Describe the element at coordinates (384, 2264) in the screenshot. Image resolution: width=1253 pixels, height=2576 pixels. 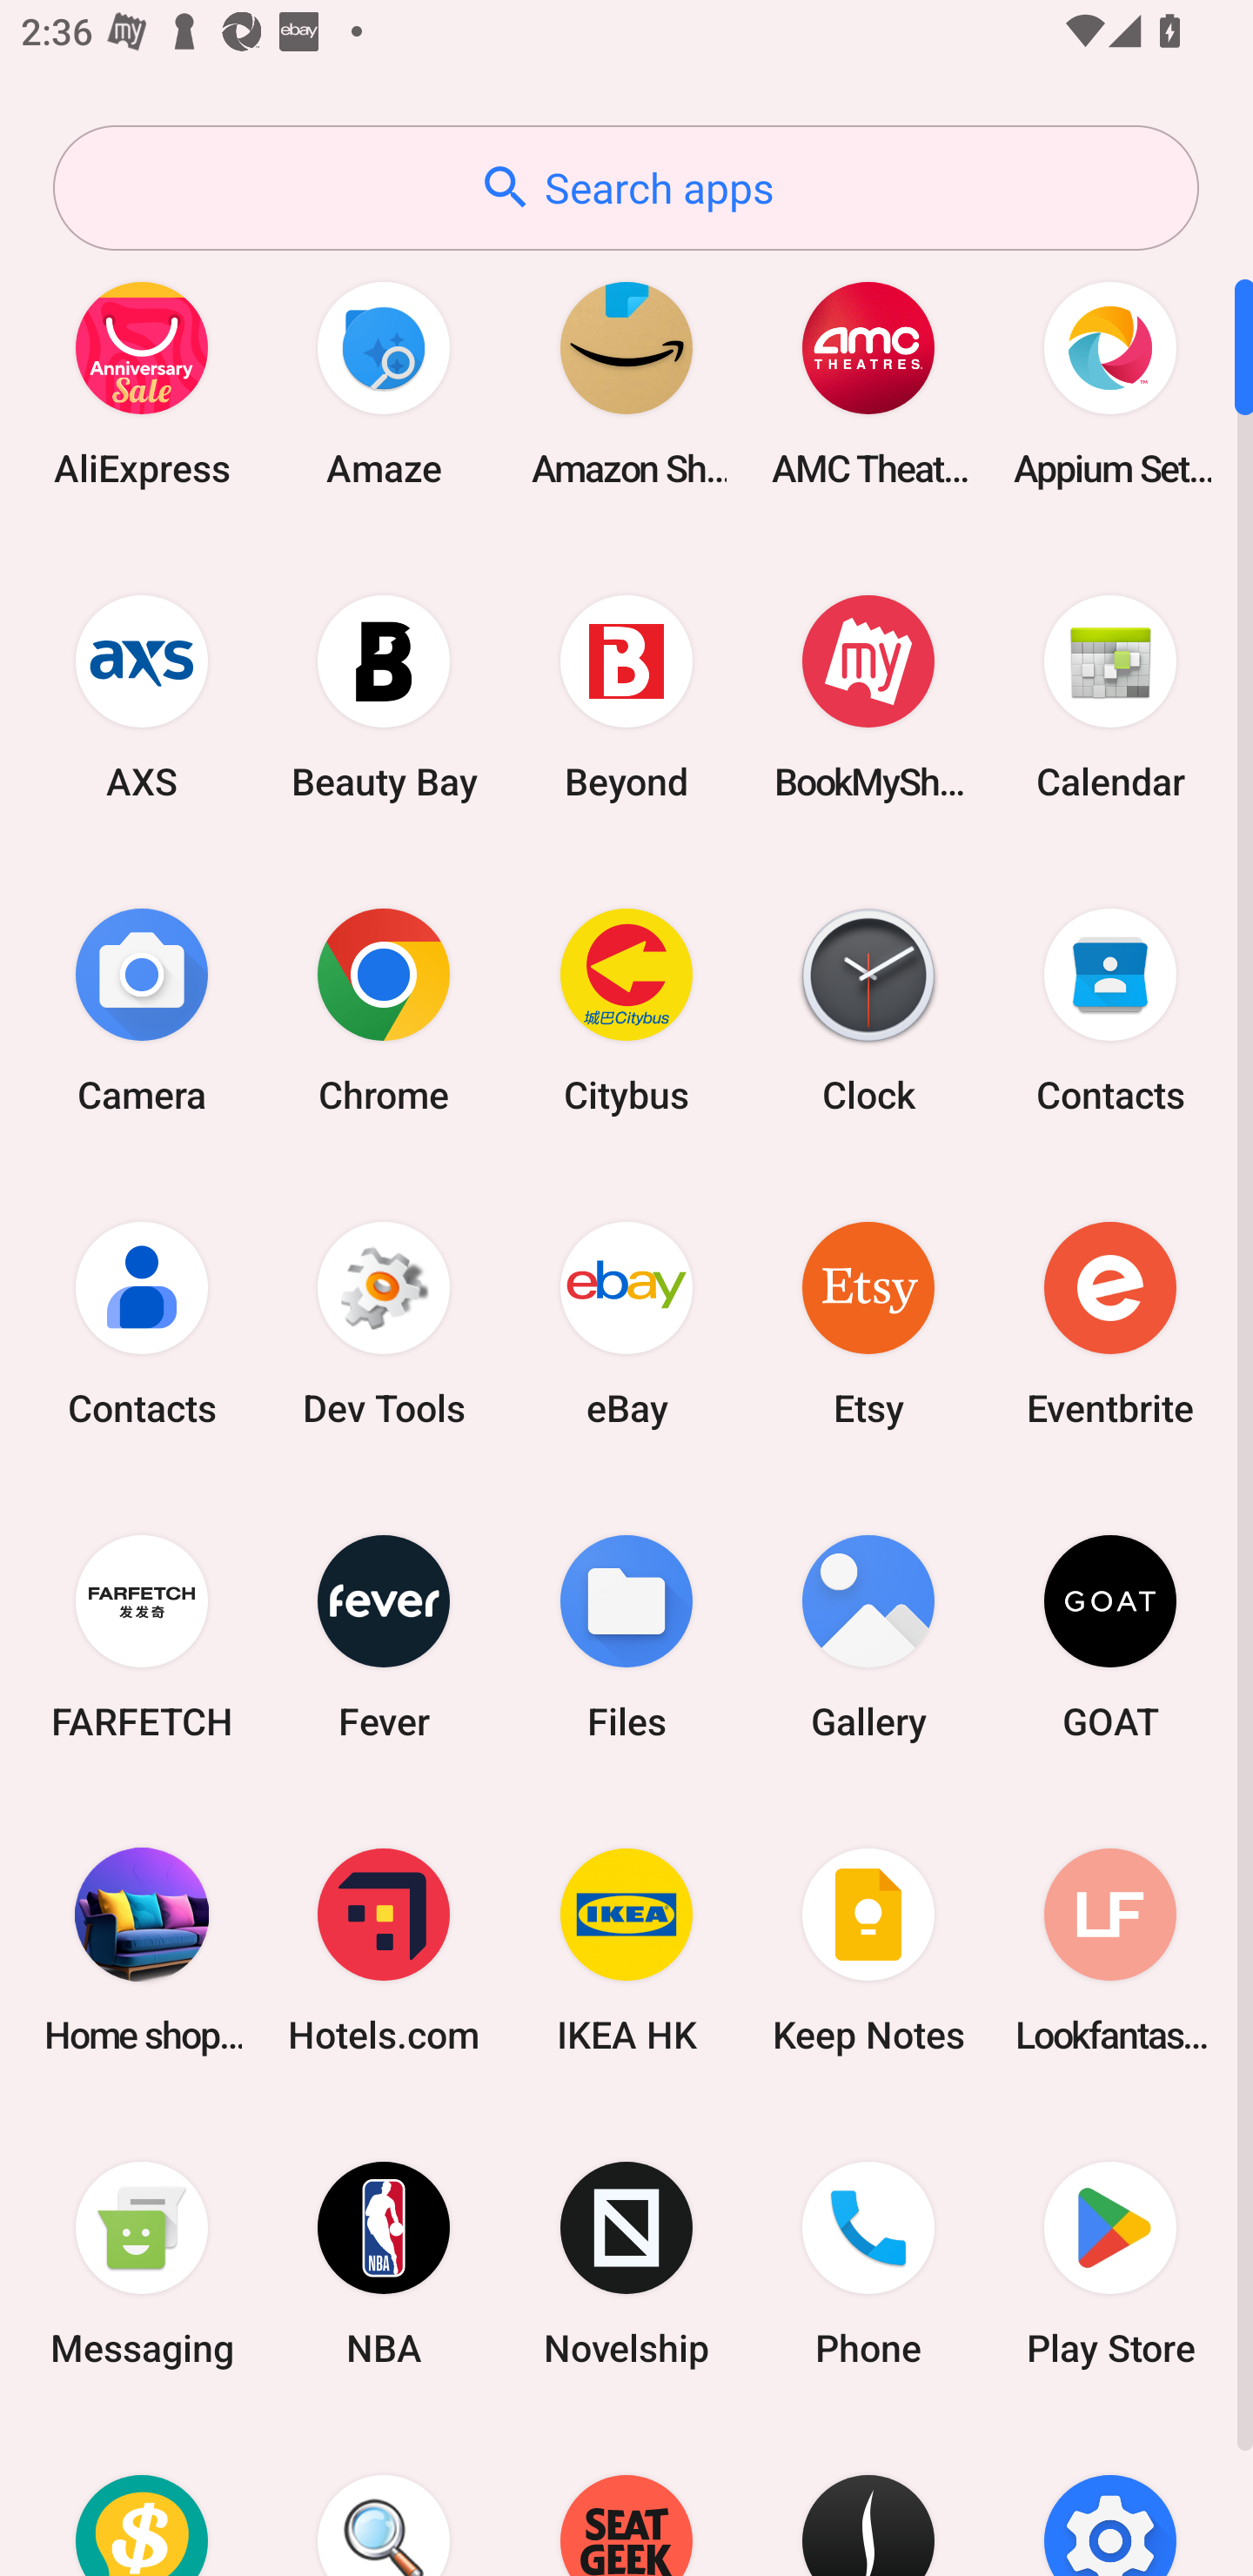
I see `NBA` at that location.